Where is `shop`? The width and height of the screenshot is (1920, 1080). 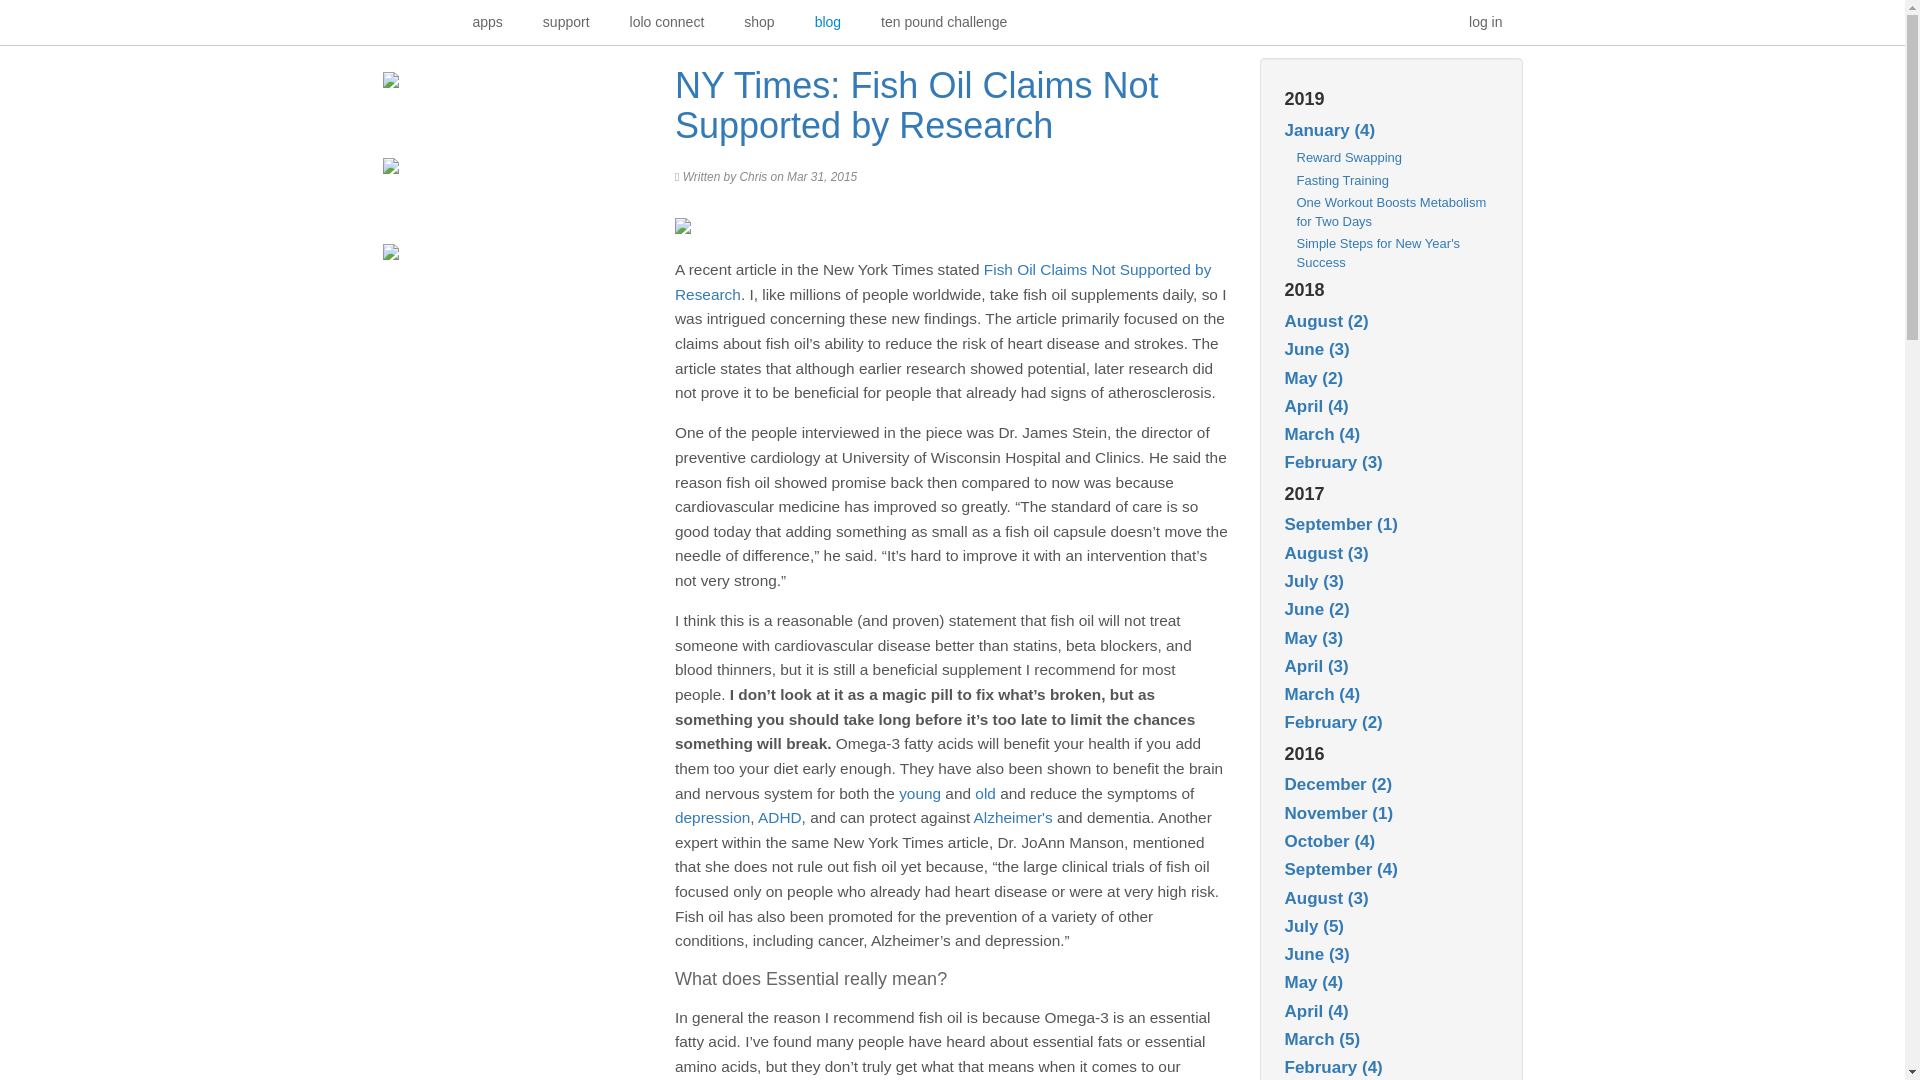
shop is located at coordinates (758, 22).